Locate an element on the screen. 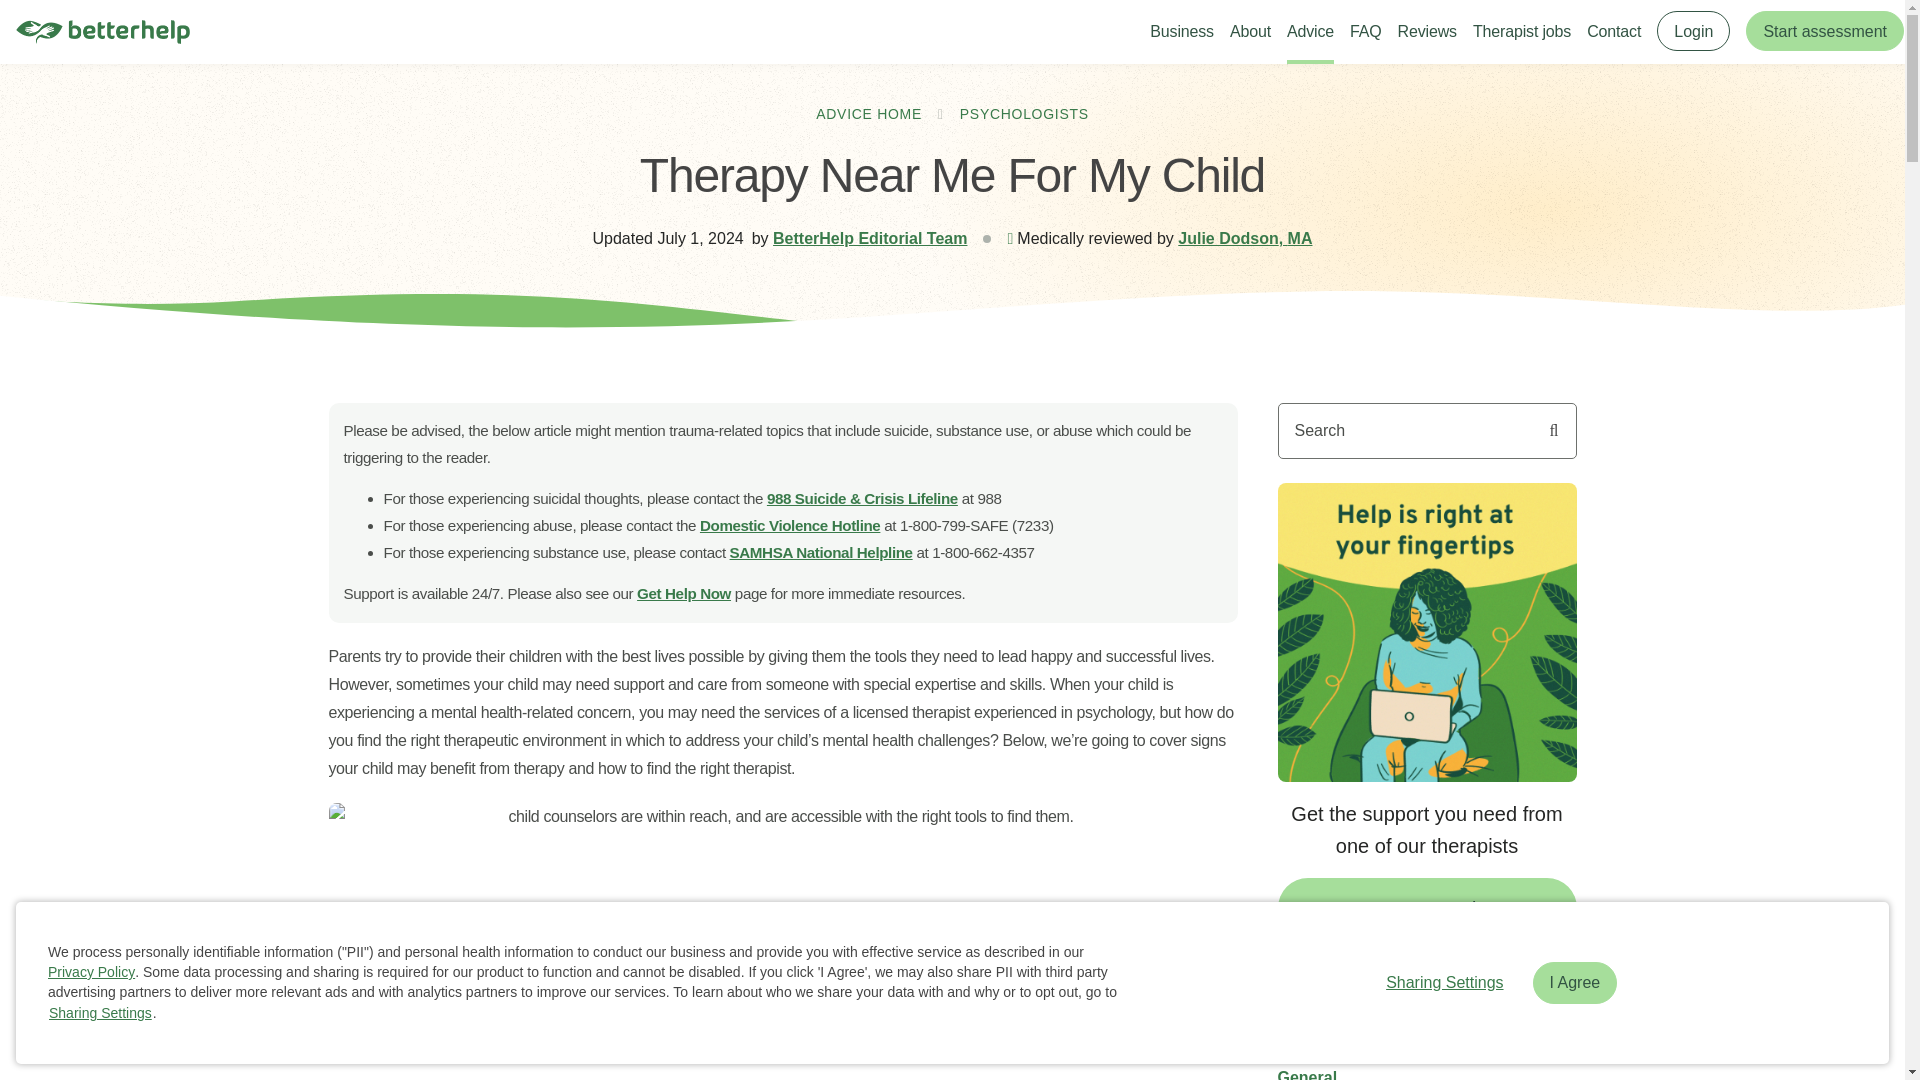  Get Help Now is located at coordinates (684, 593).